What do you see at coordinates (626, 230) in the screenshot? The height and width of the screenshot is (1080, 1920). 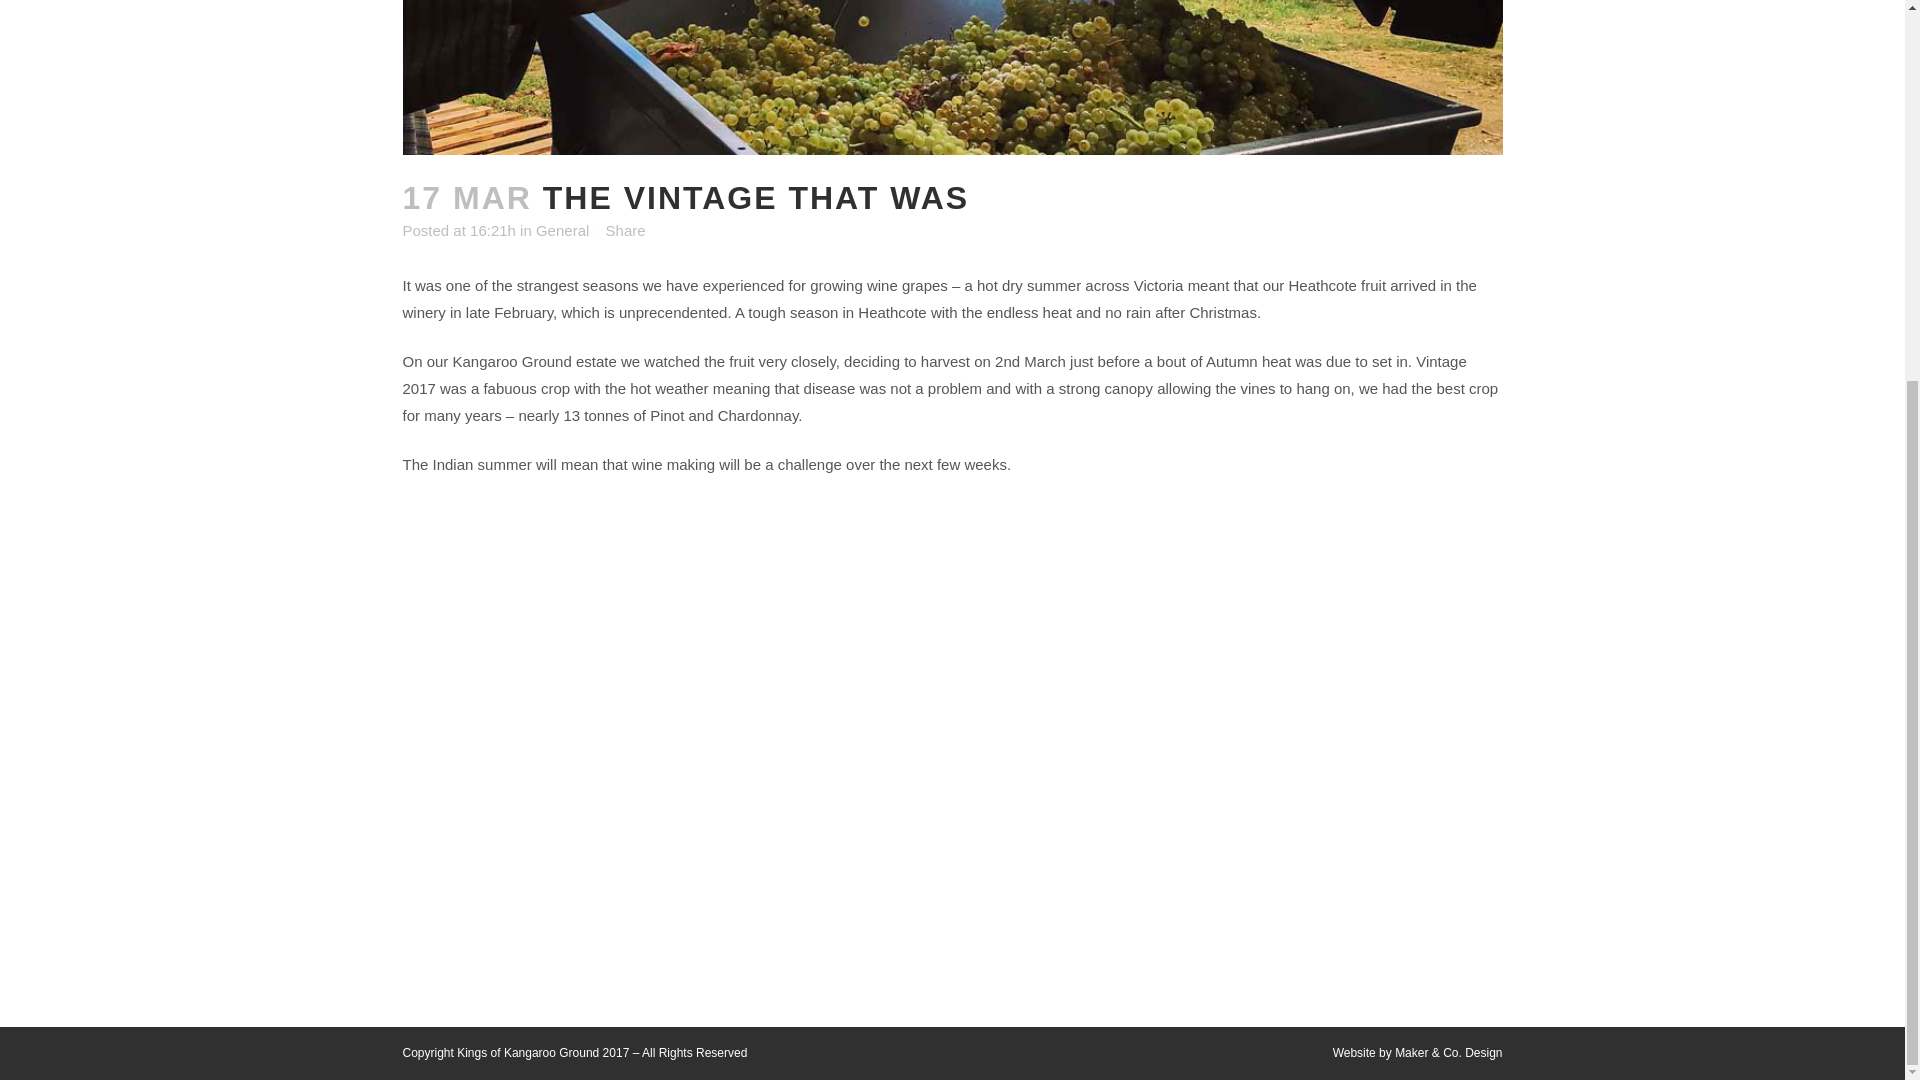 I see `Share` at bounding box center [626, 230].